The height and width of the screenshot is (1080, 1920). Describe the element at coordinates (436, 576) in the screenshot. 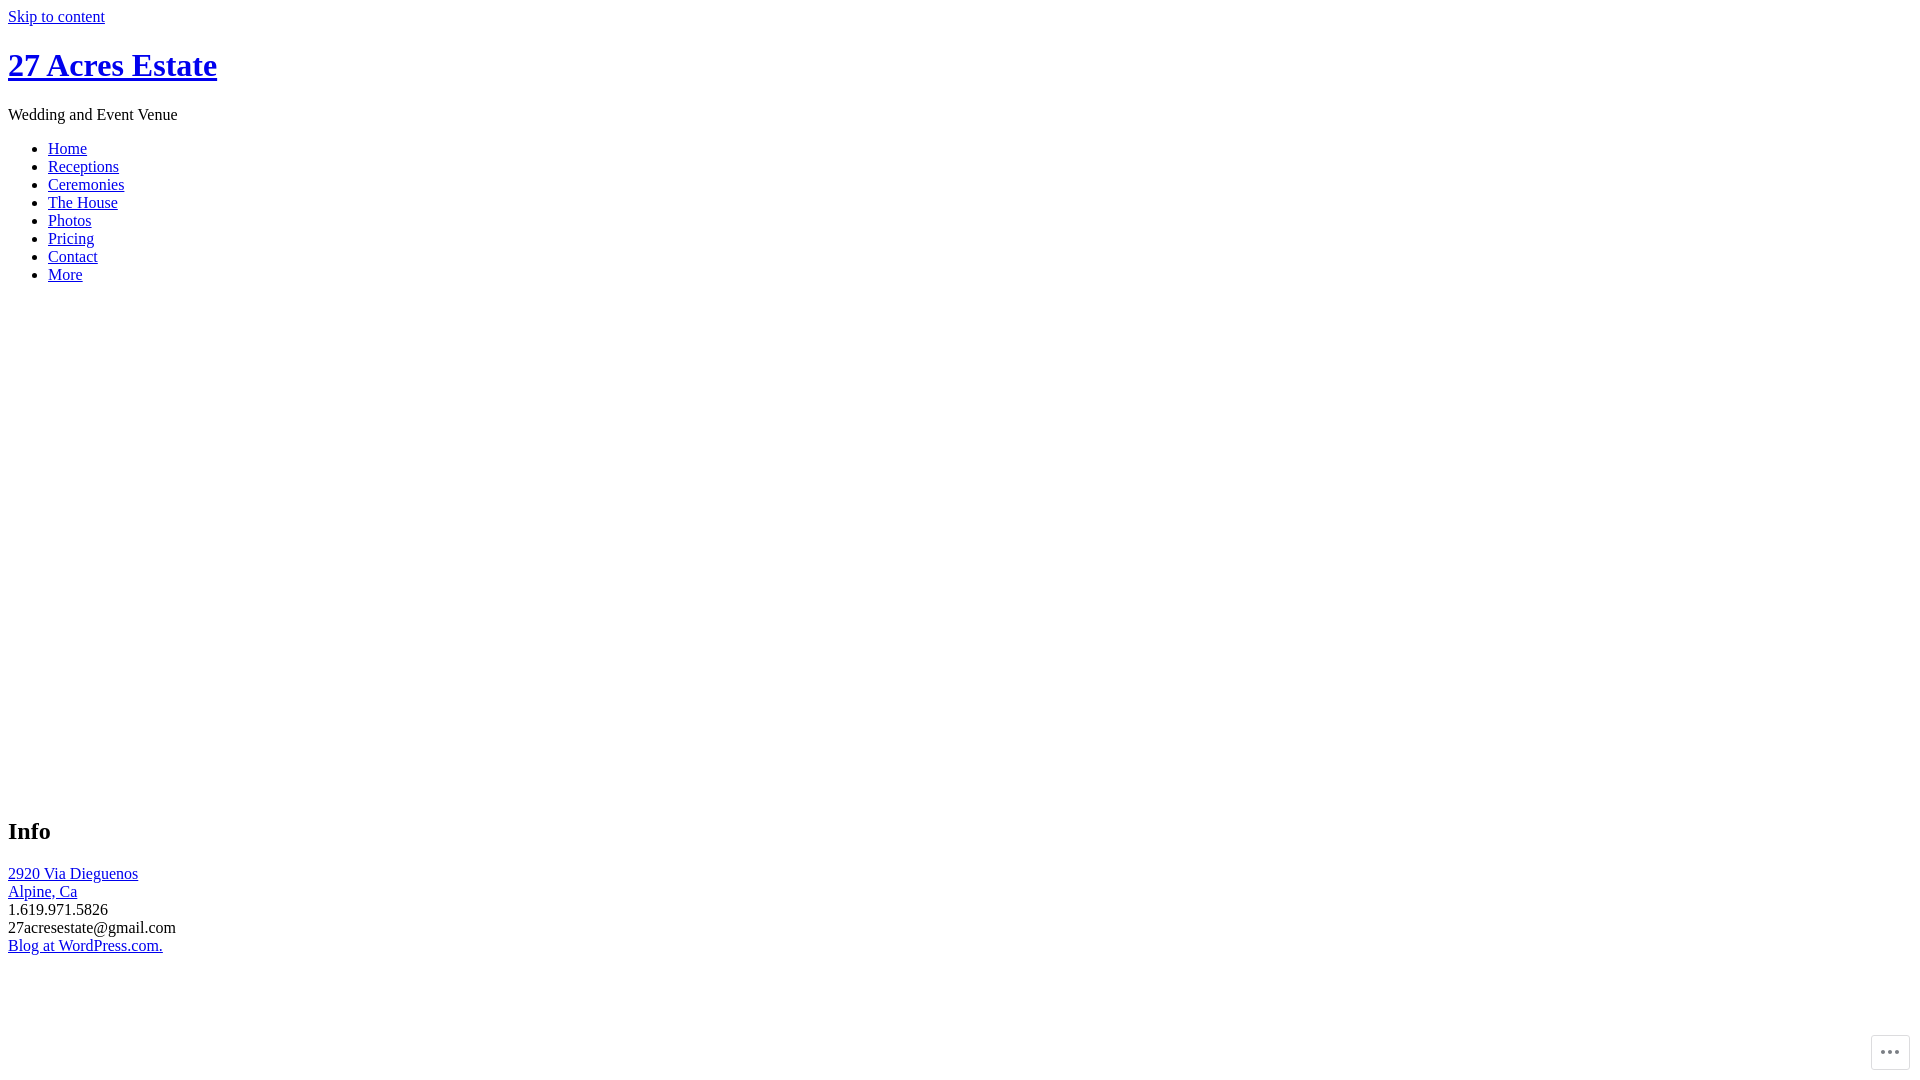

I see `VideoPress Video Player` at that location.